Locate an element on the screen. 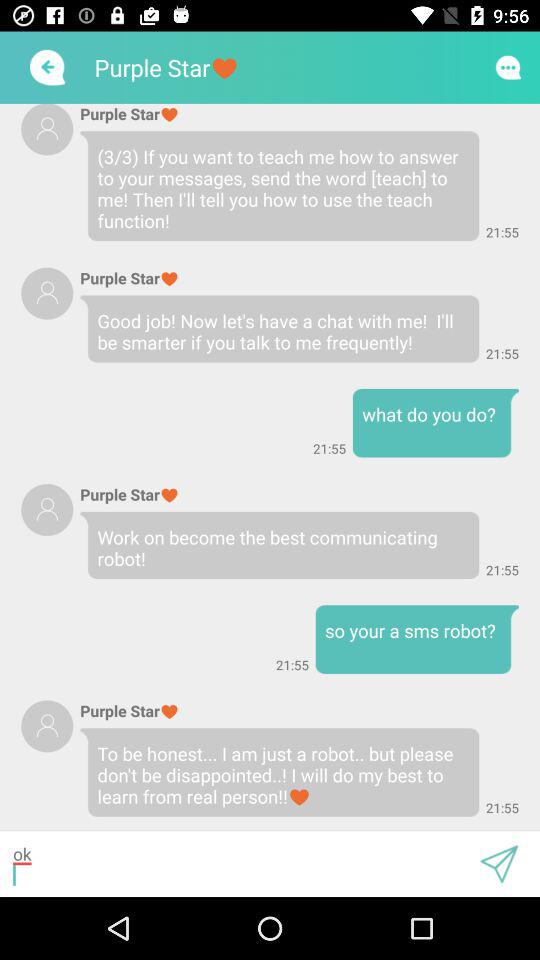  profile image icon is located at coordinates (47, 510).